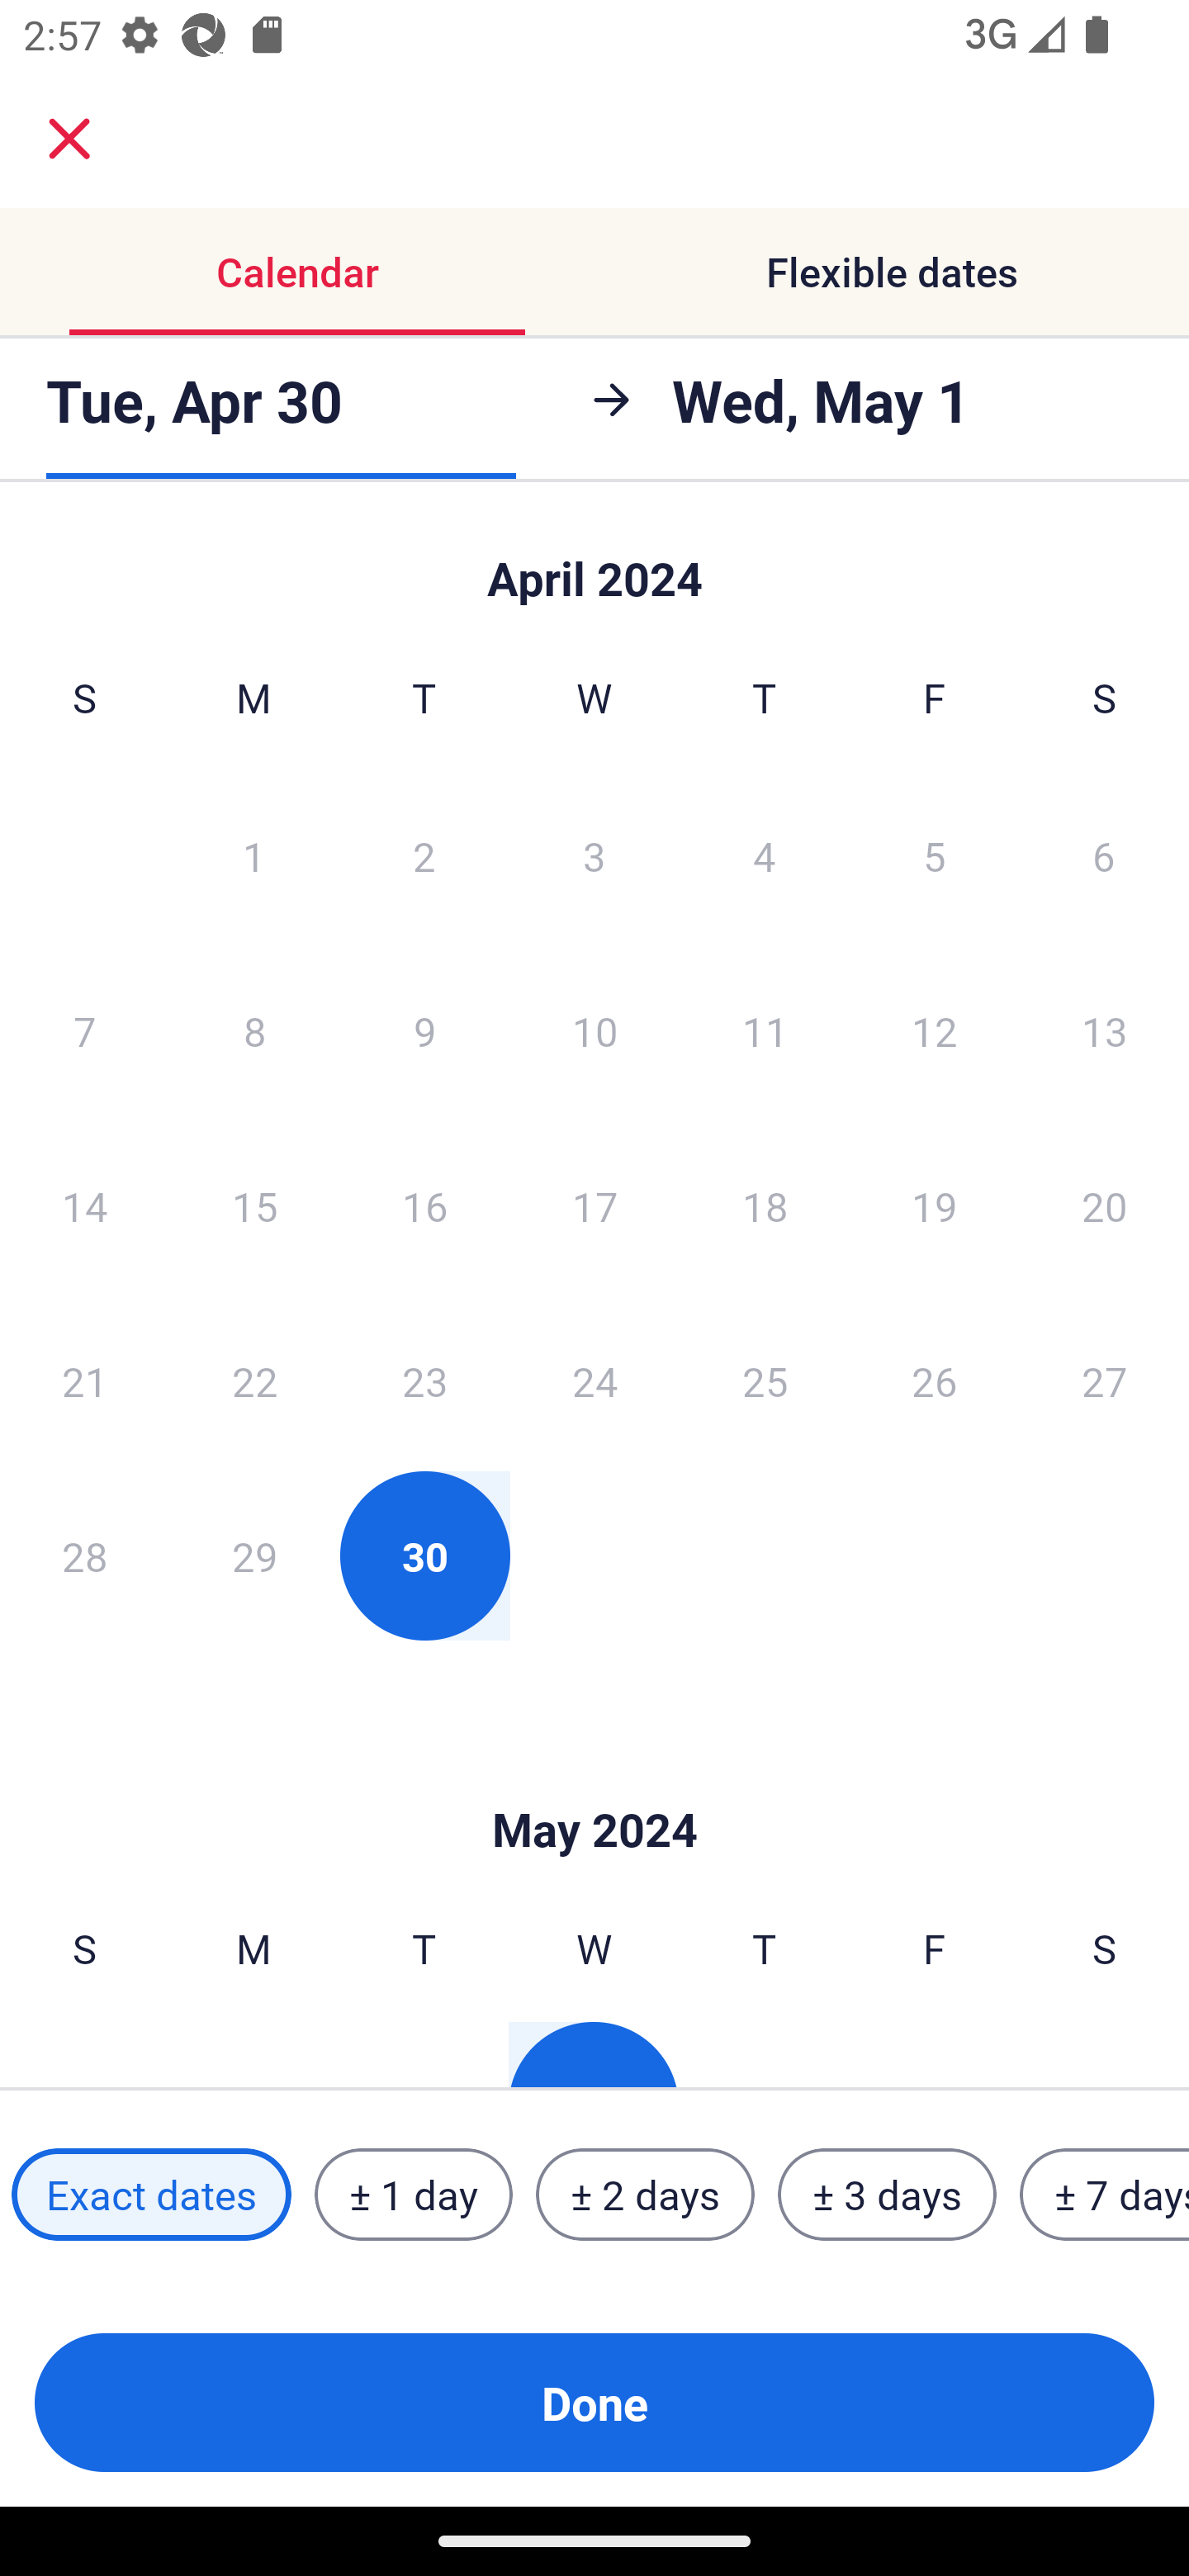  Describe the element at coordinates (594, 855) in the screenshot. I see `3 Wednesday, April 3, 2024` at that location.